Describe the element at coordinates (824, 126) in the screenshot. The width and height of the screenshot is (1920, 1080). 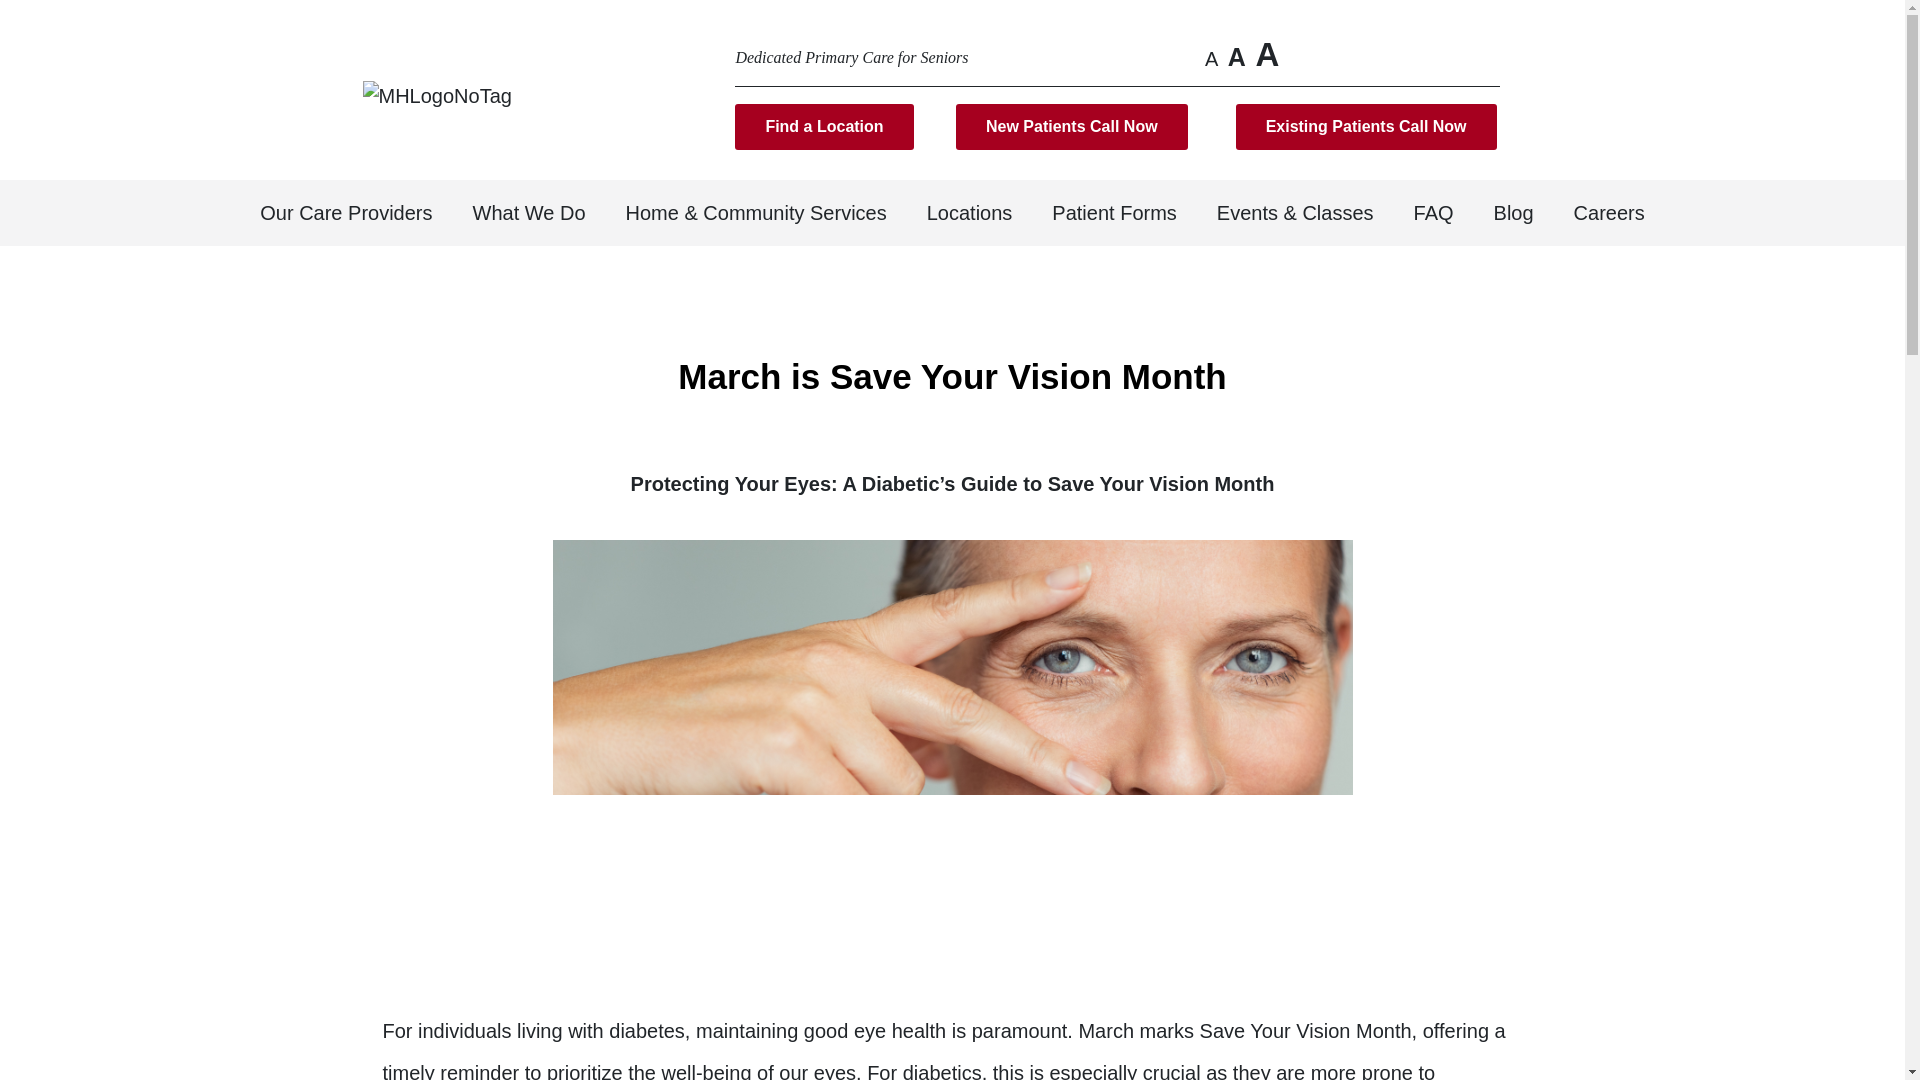
I see `Find a Location` at that location.